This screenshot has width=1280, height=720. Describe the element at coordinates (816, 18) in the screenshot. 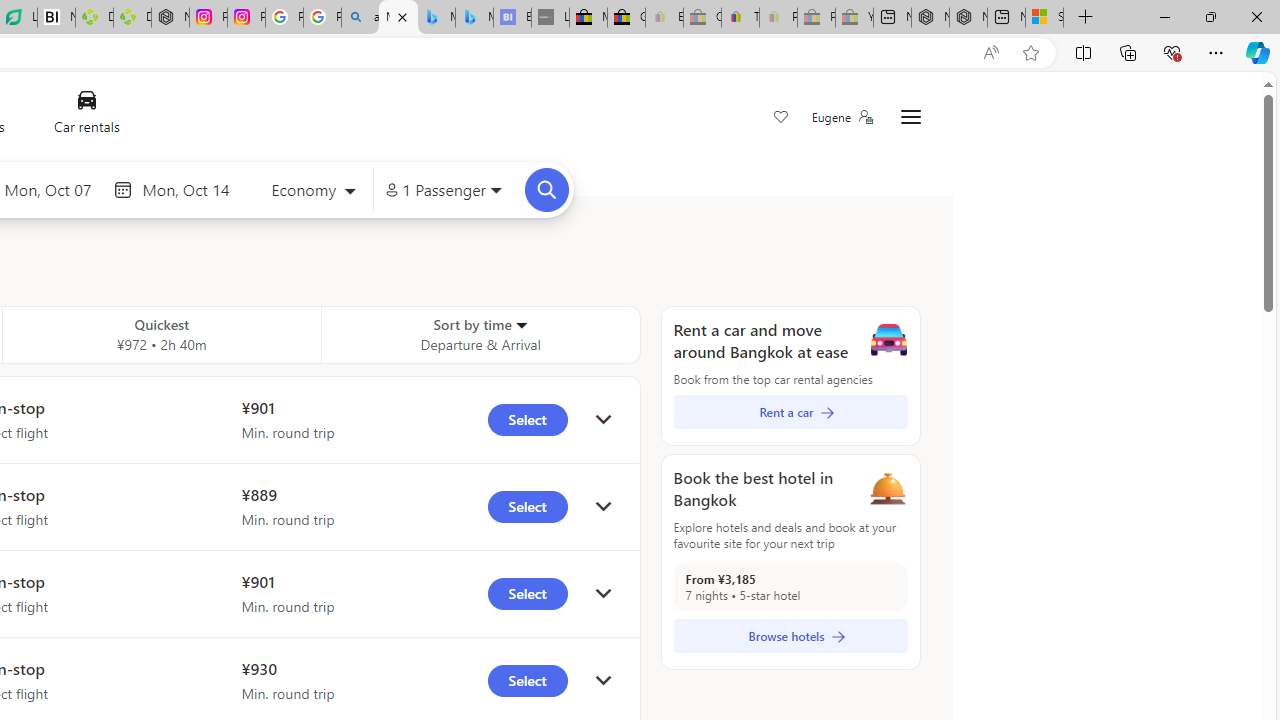

I see `Press Room - eBay Inc. - Sleeping` at that location.